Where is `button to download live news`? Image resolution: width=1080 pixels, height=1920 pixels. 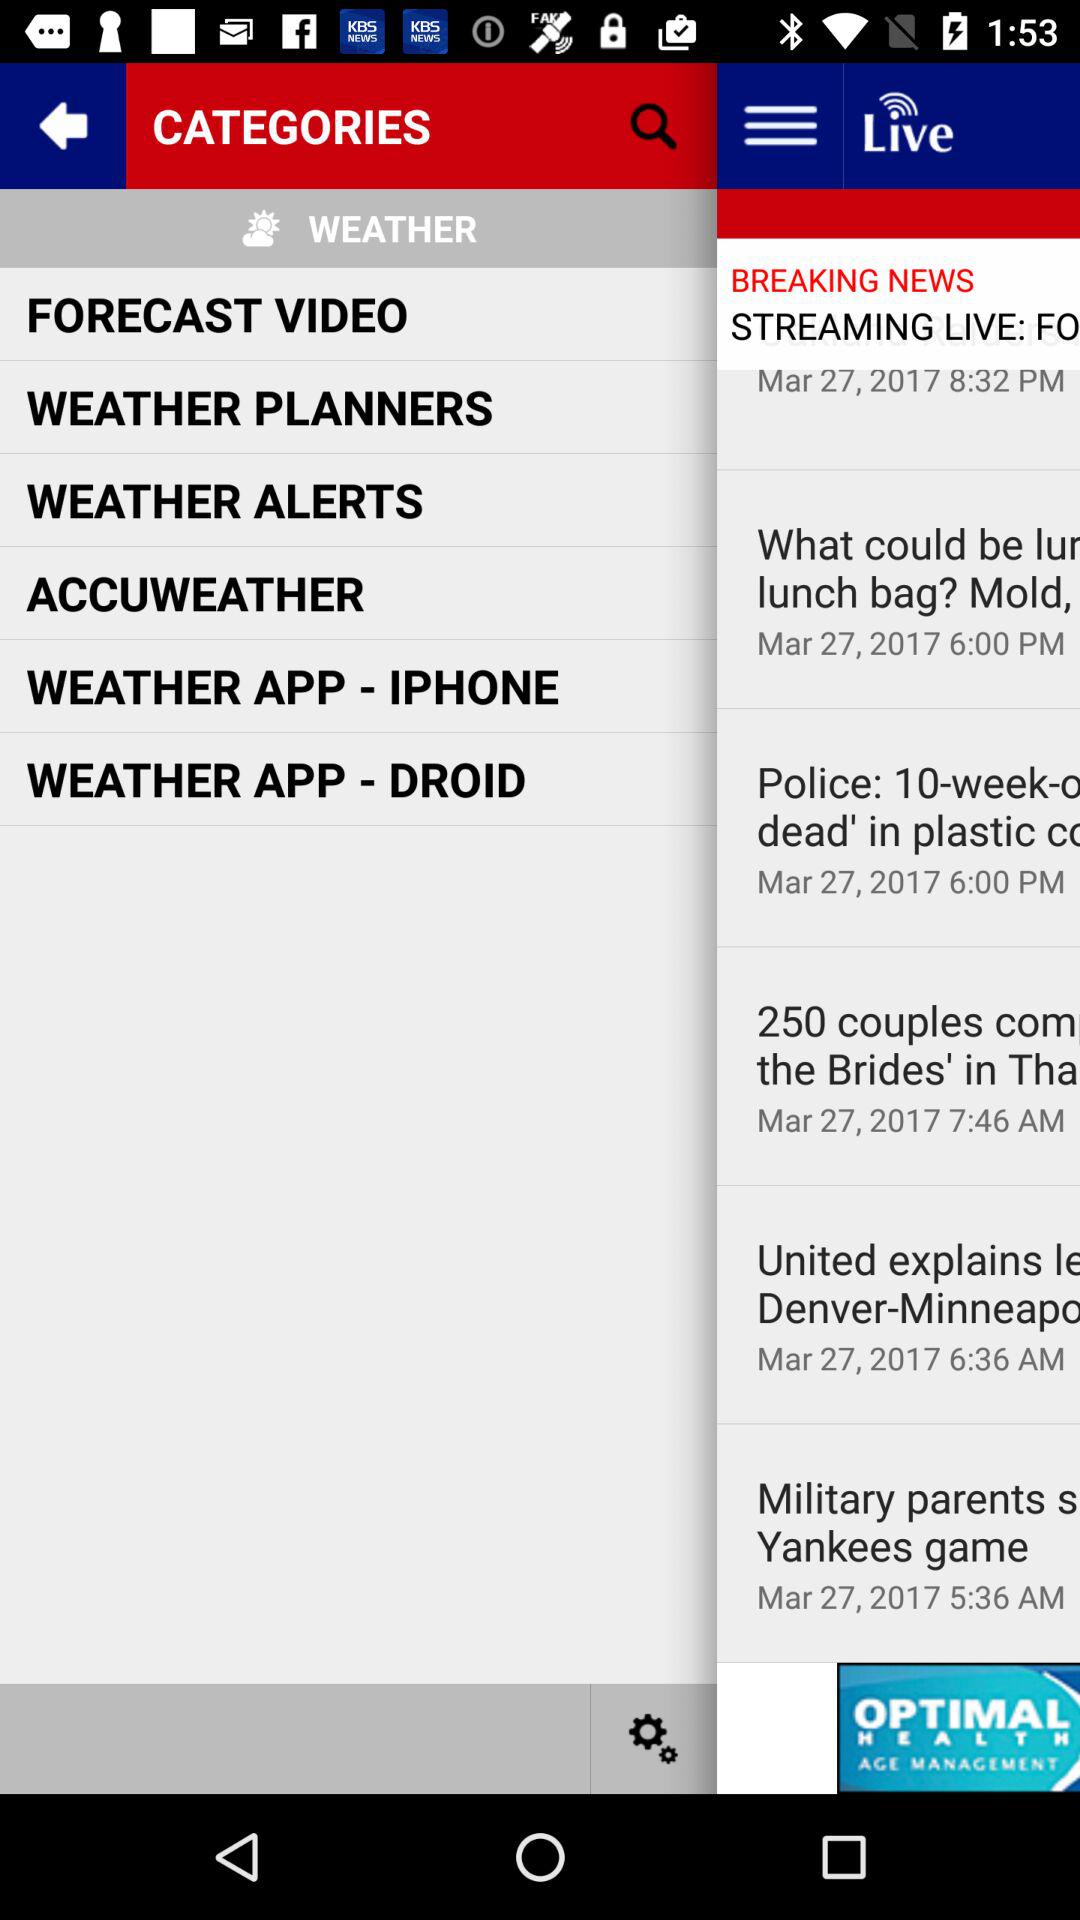 button to download live news is located at coordinates (906, 126).